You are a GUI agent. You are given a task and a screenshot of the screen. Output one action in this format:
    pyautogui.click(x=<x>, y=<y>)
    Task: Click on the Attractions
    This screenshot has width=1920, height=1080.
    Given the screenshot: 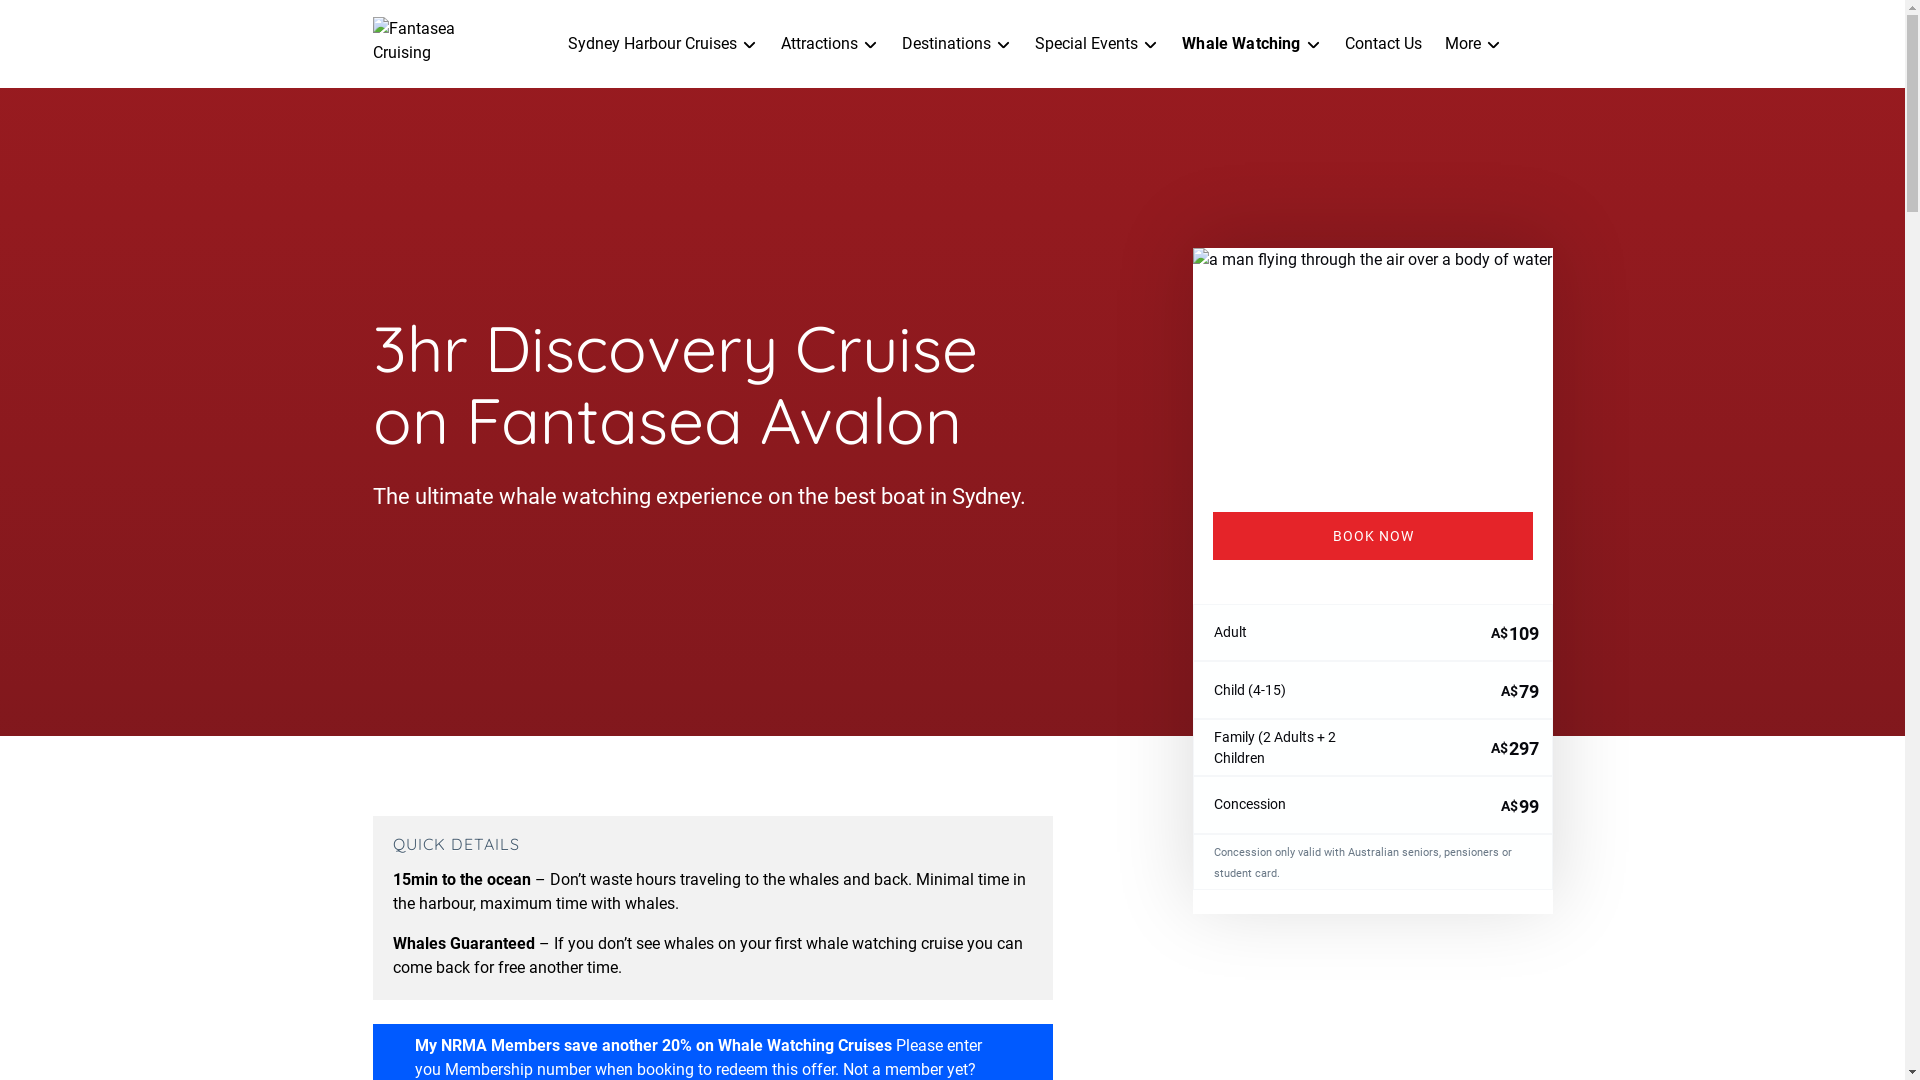 What is the action you would take?
    pyautogui.click(x=830, y=44)
    